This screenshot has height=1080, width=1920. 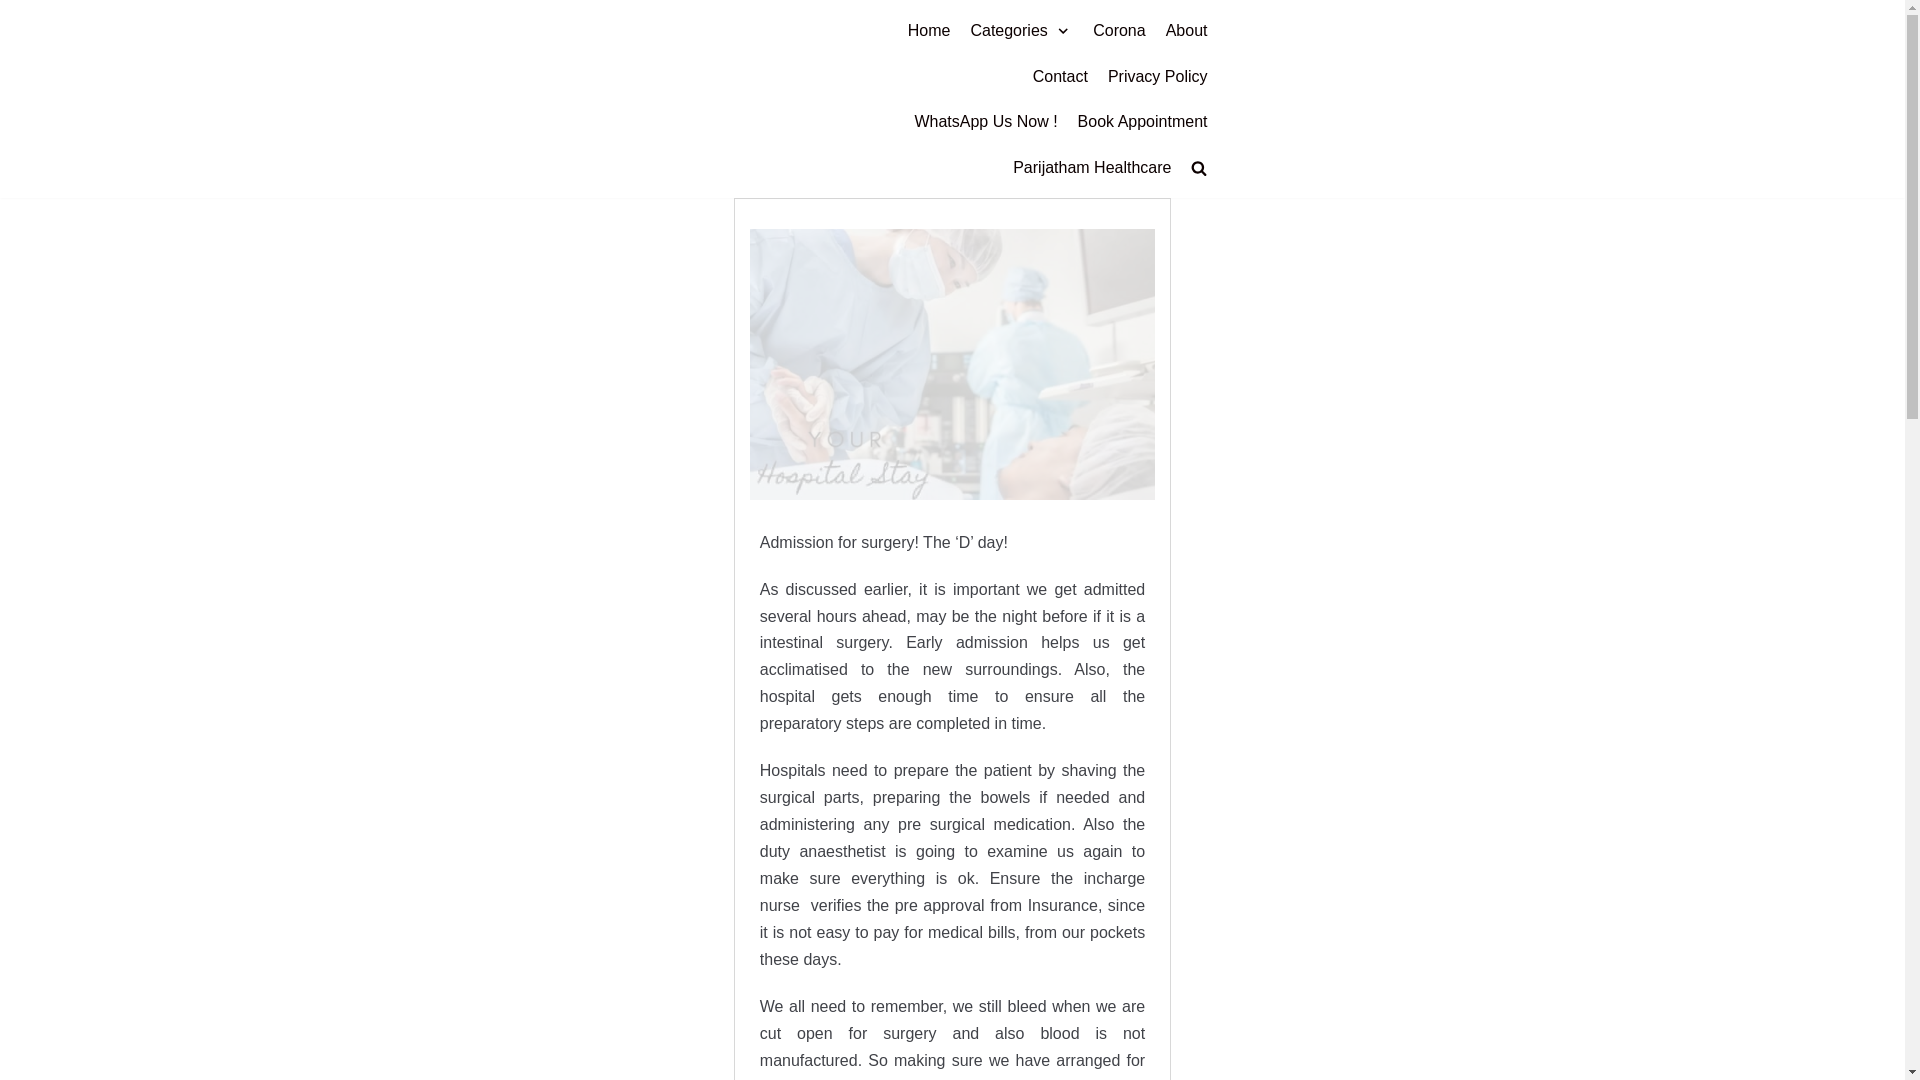 I want to click on Home, so click(x=929, y=31).